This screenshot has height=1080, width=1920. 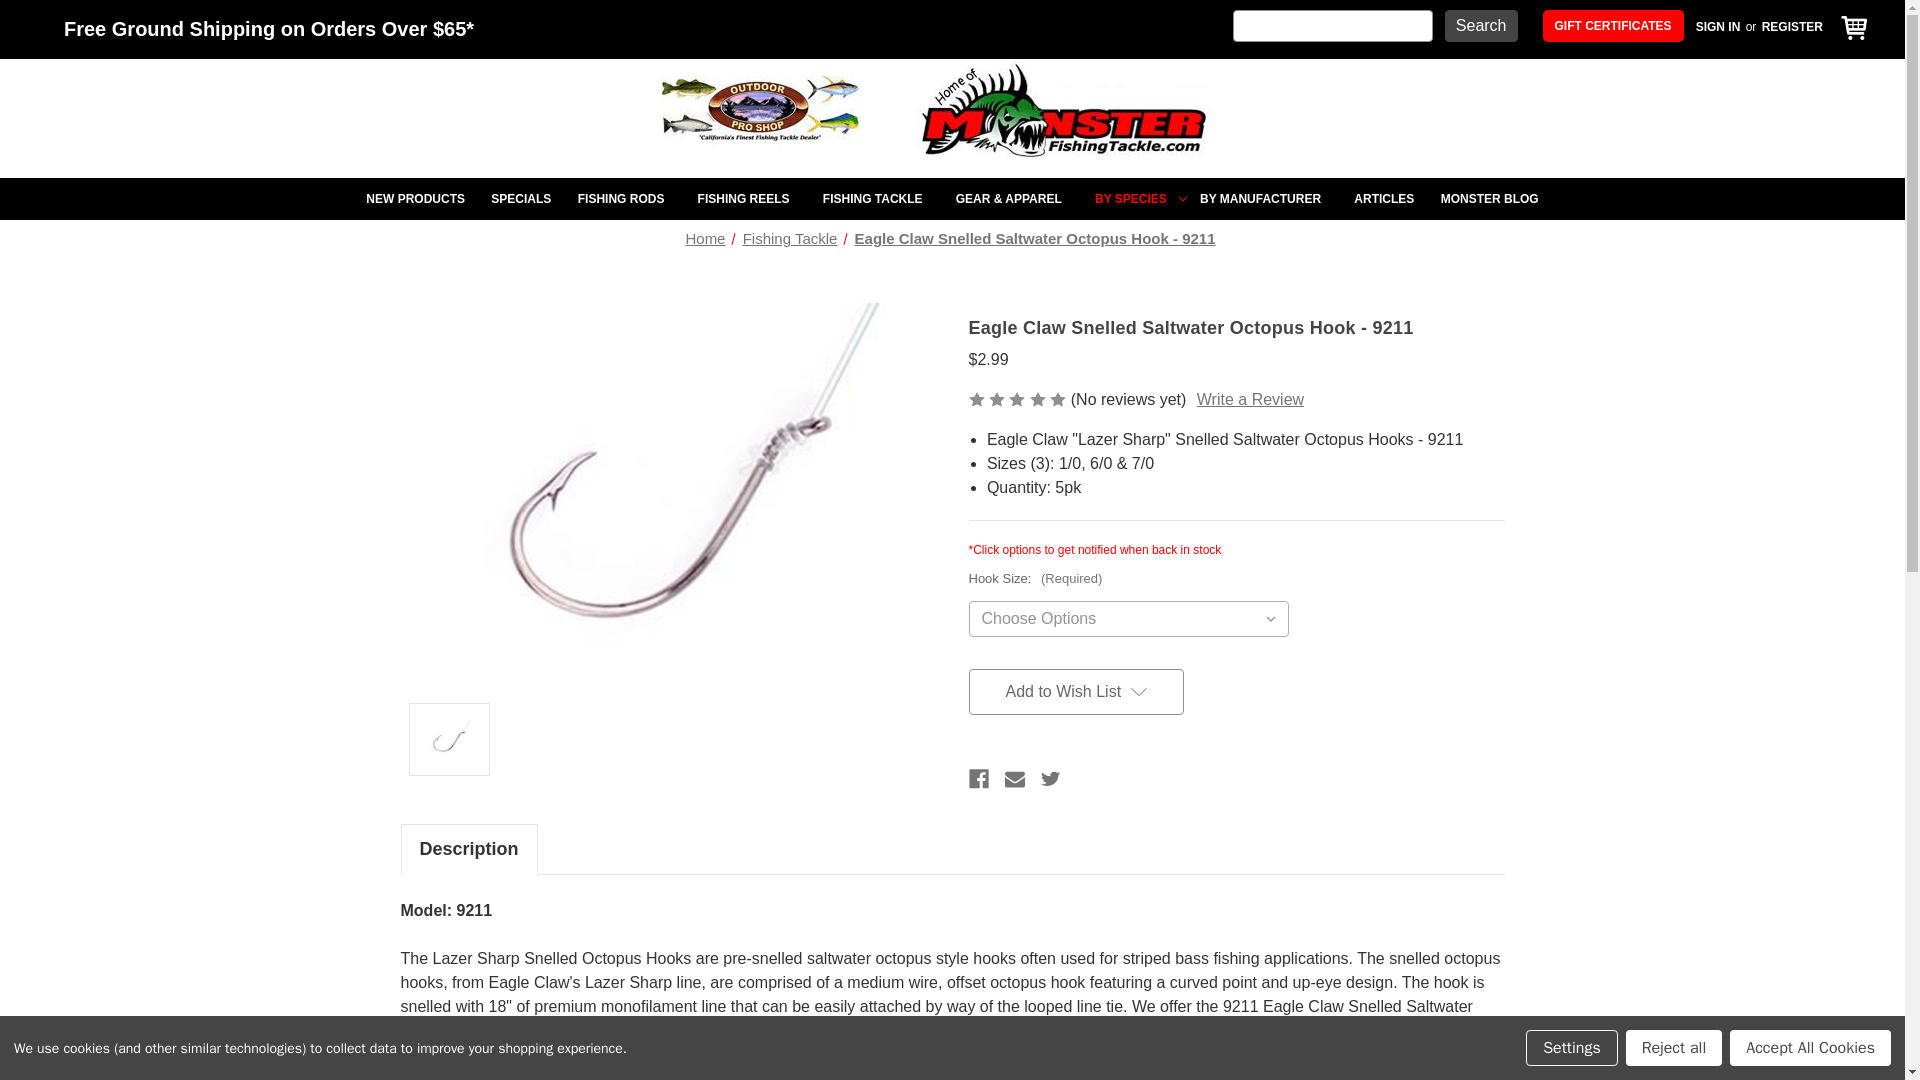 What do you see at coordinates (1482, 26) in the screenshot?
I see `Search` at bounding box center [1482, 26].